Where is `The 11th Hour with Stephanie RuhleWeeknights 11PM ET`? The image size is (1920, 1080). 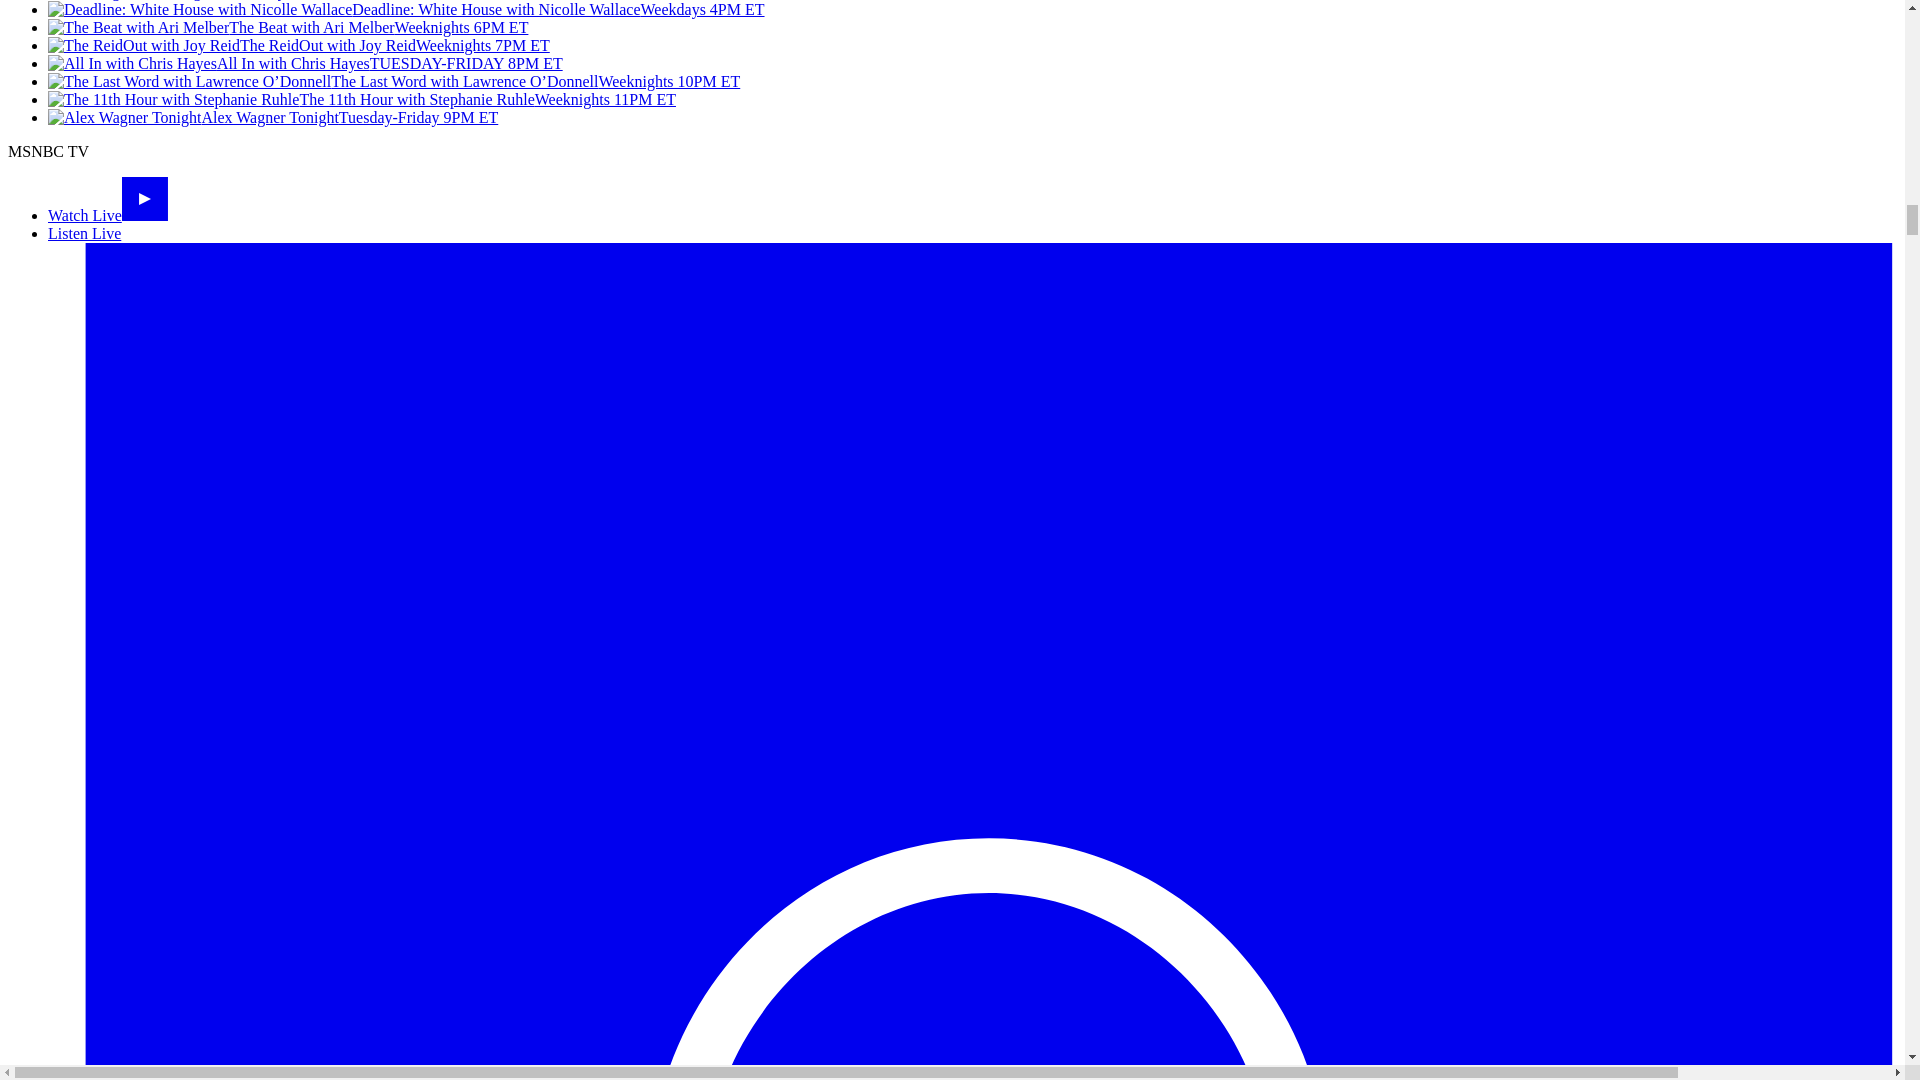
The 11th Hour with Stephanie RuhleWeeknights 11PM ET is located at coordinates (362, 99).